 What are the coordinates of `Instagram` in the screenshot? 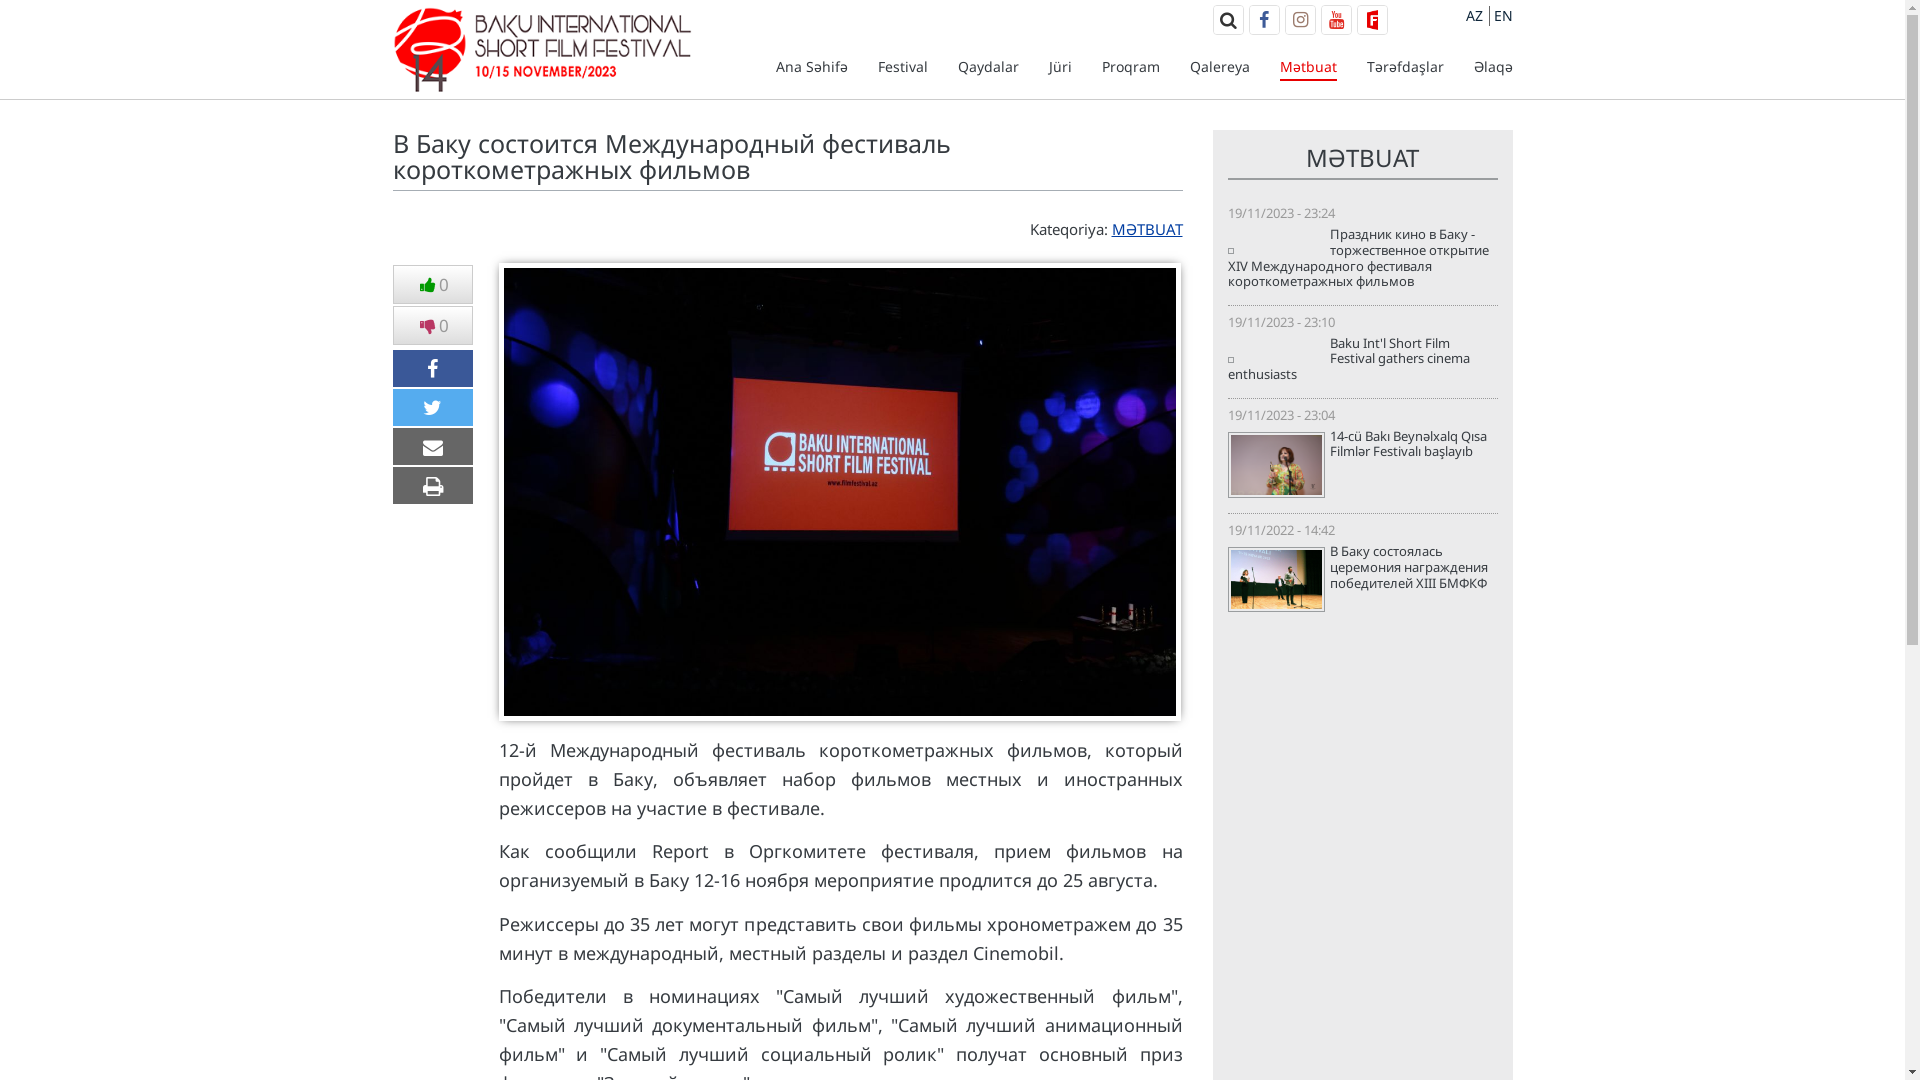 It's located at (1300, 20).